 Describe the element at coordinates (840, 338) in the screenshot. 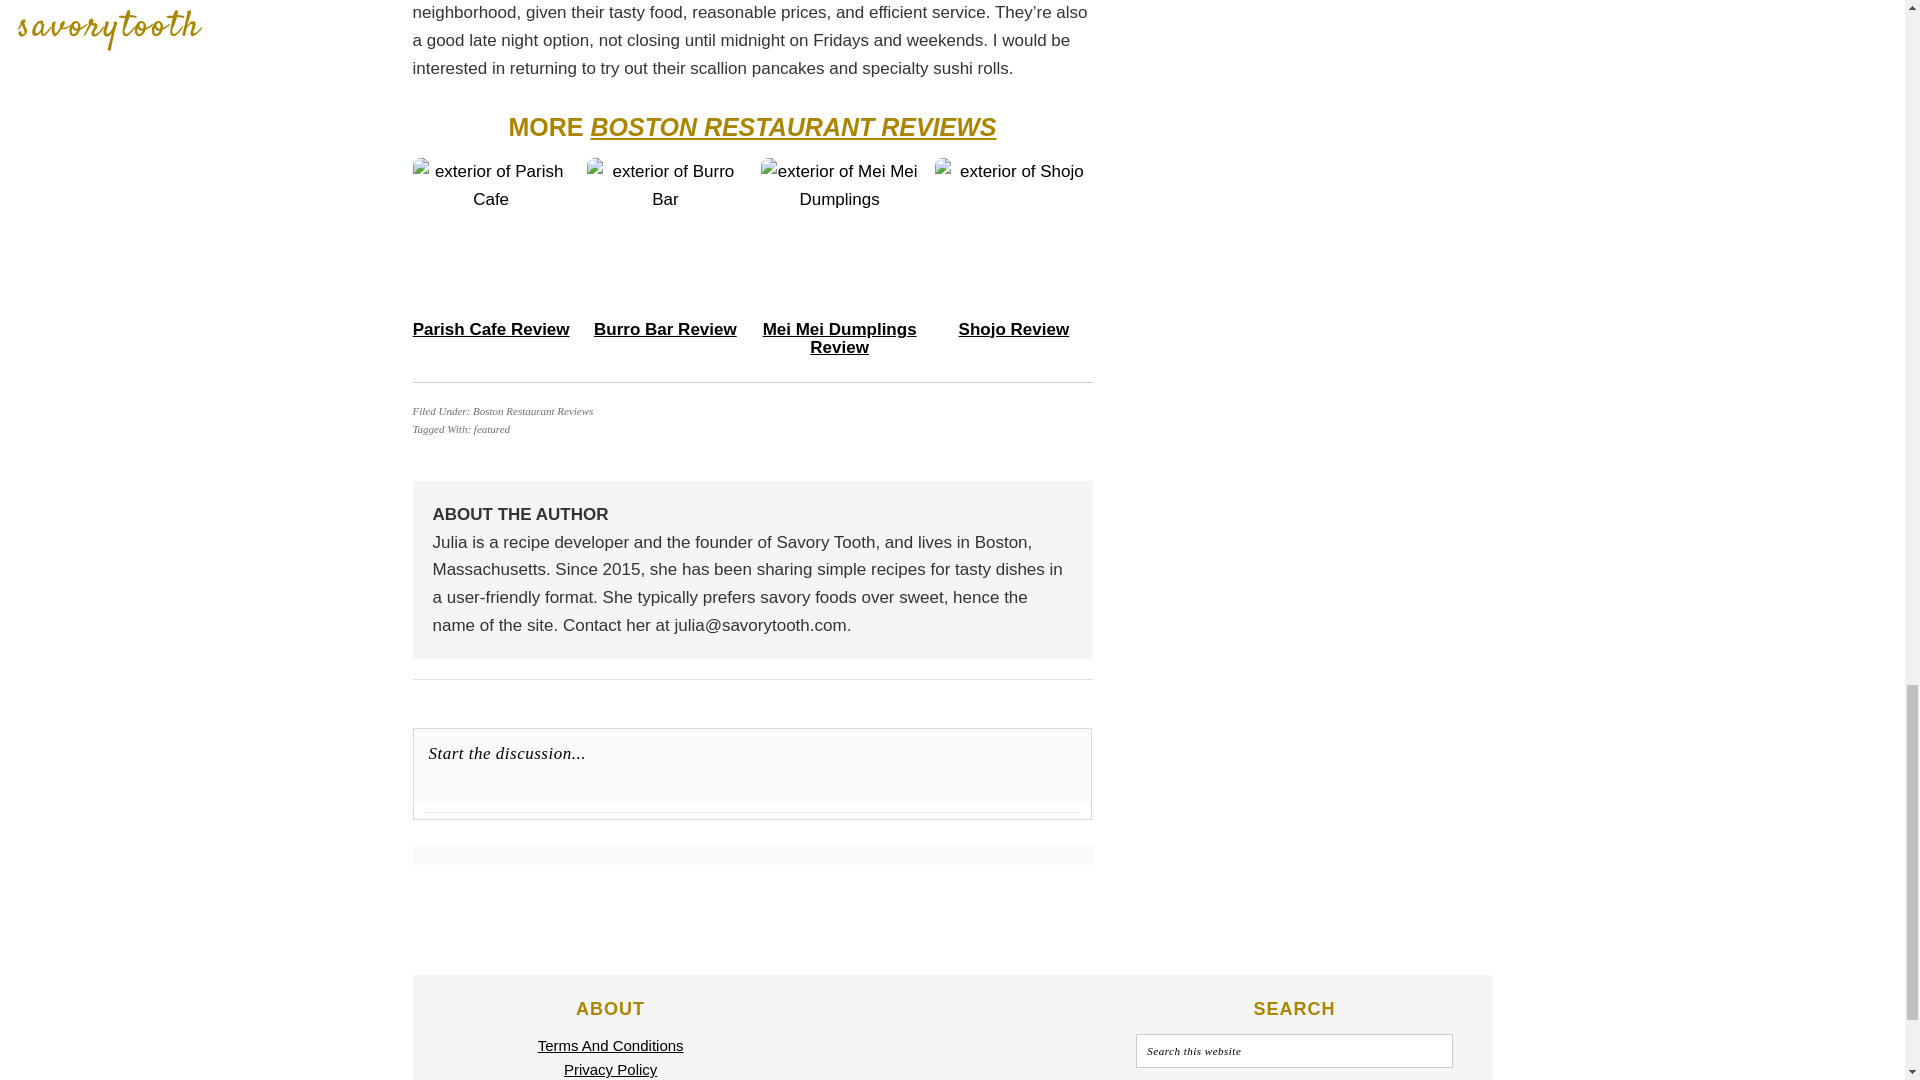

I see `Mei Mei Dumplings Review` at that location.